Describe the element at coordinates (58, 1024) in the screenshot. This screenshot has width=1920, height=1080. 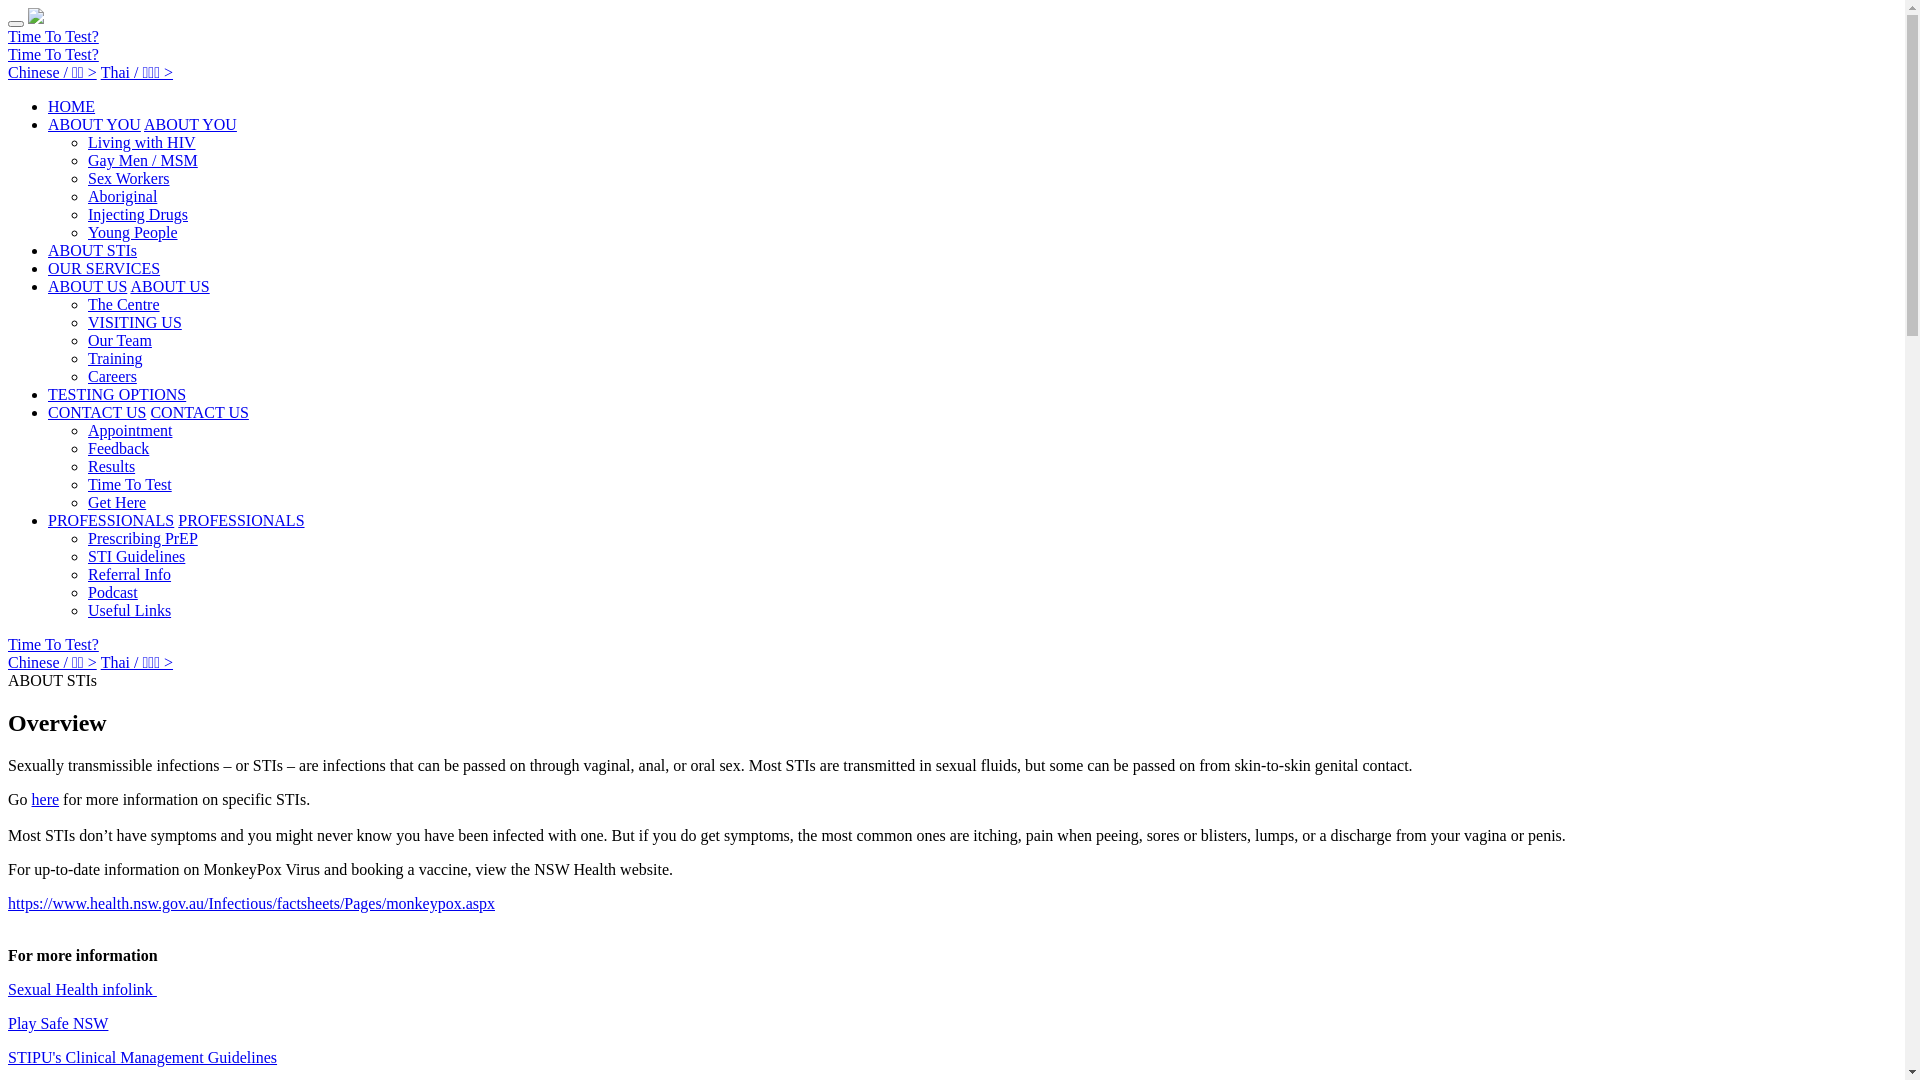
I see `Play Safe NSW` at that location.